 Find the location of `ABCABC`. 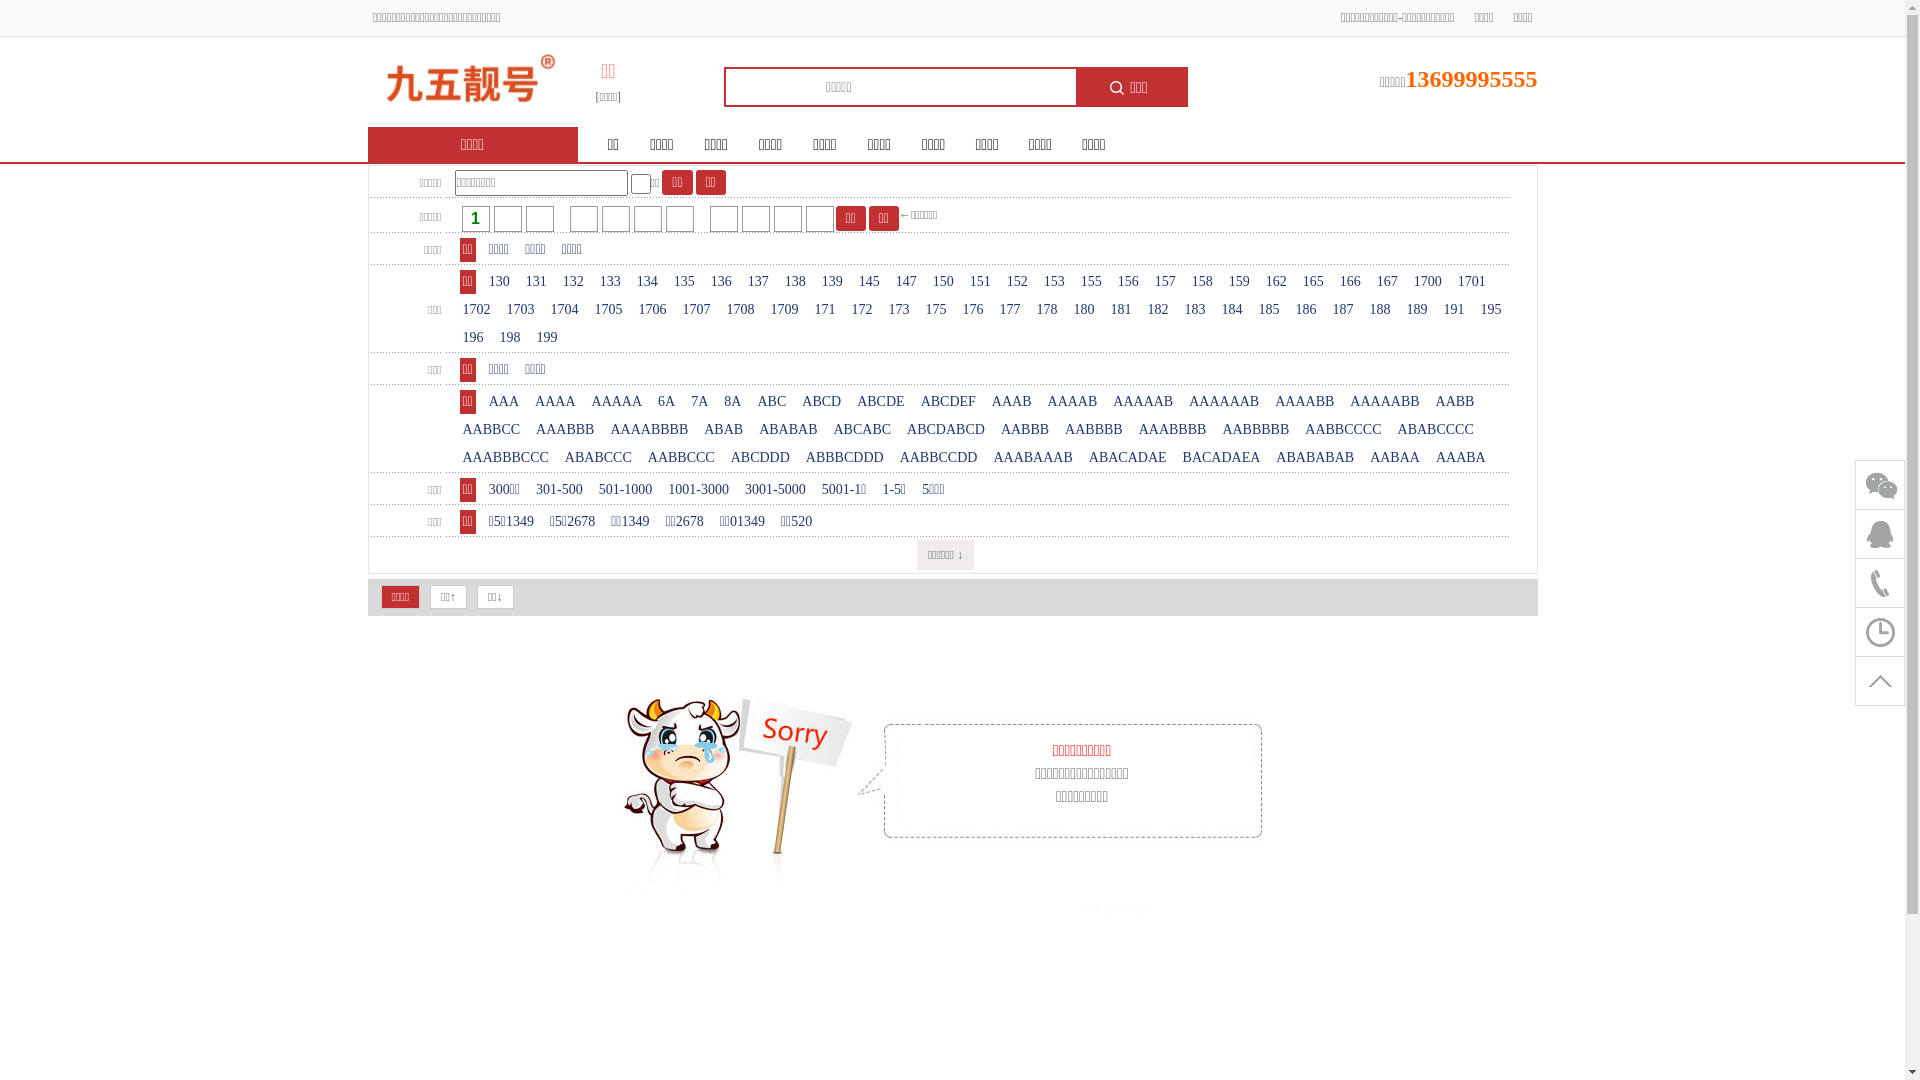

ABCABC is located at coordinates (862, 430).